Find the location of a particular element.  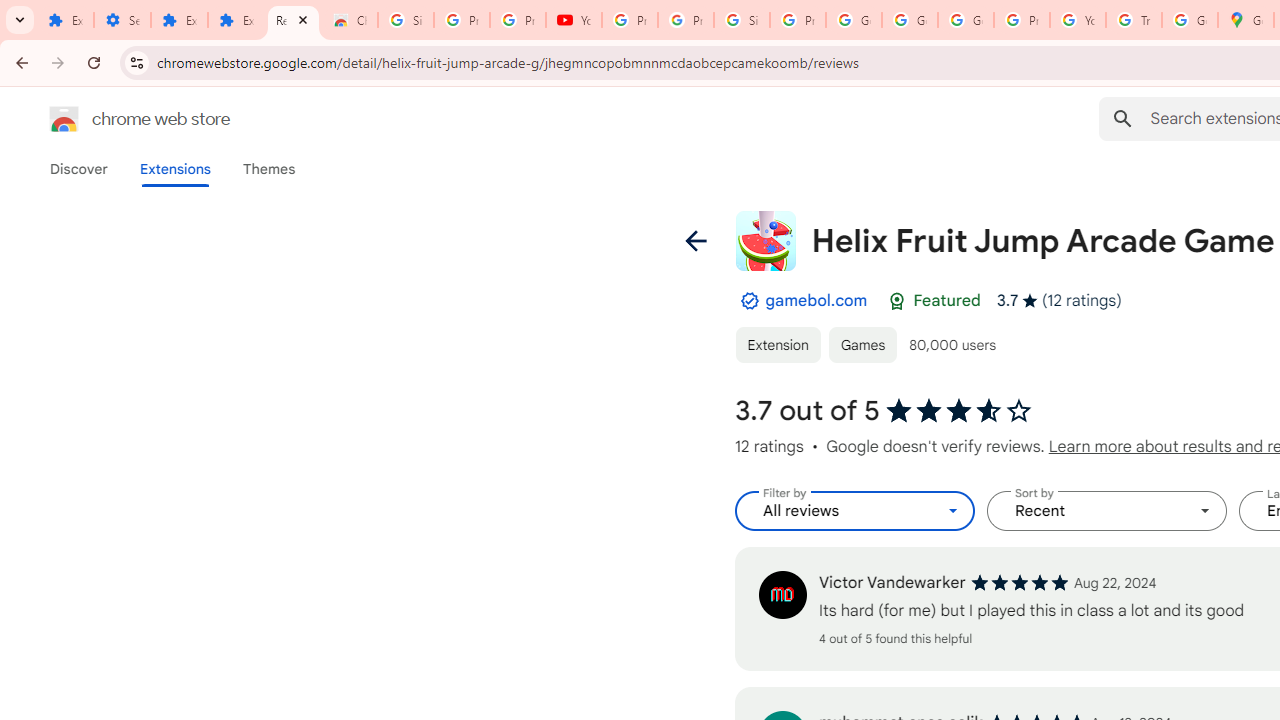

Sign in - Google Accounts is located at coordinates (742, 20).